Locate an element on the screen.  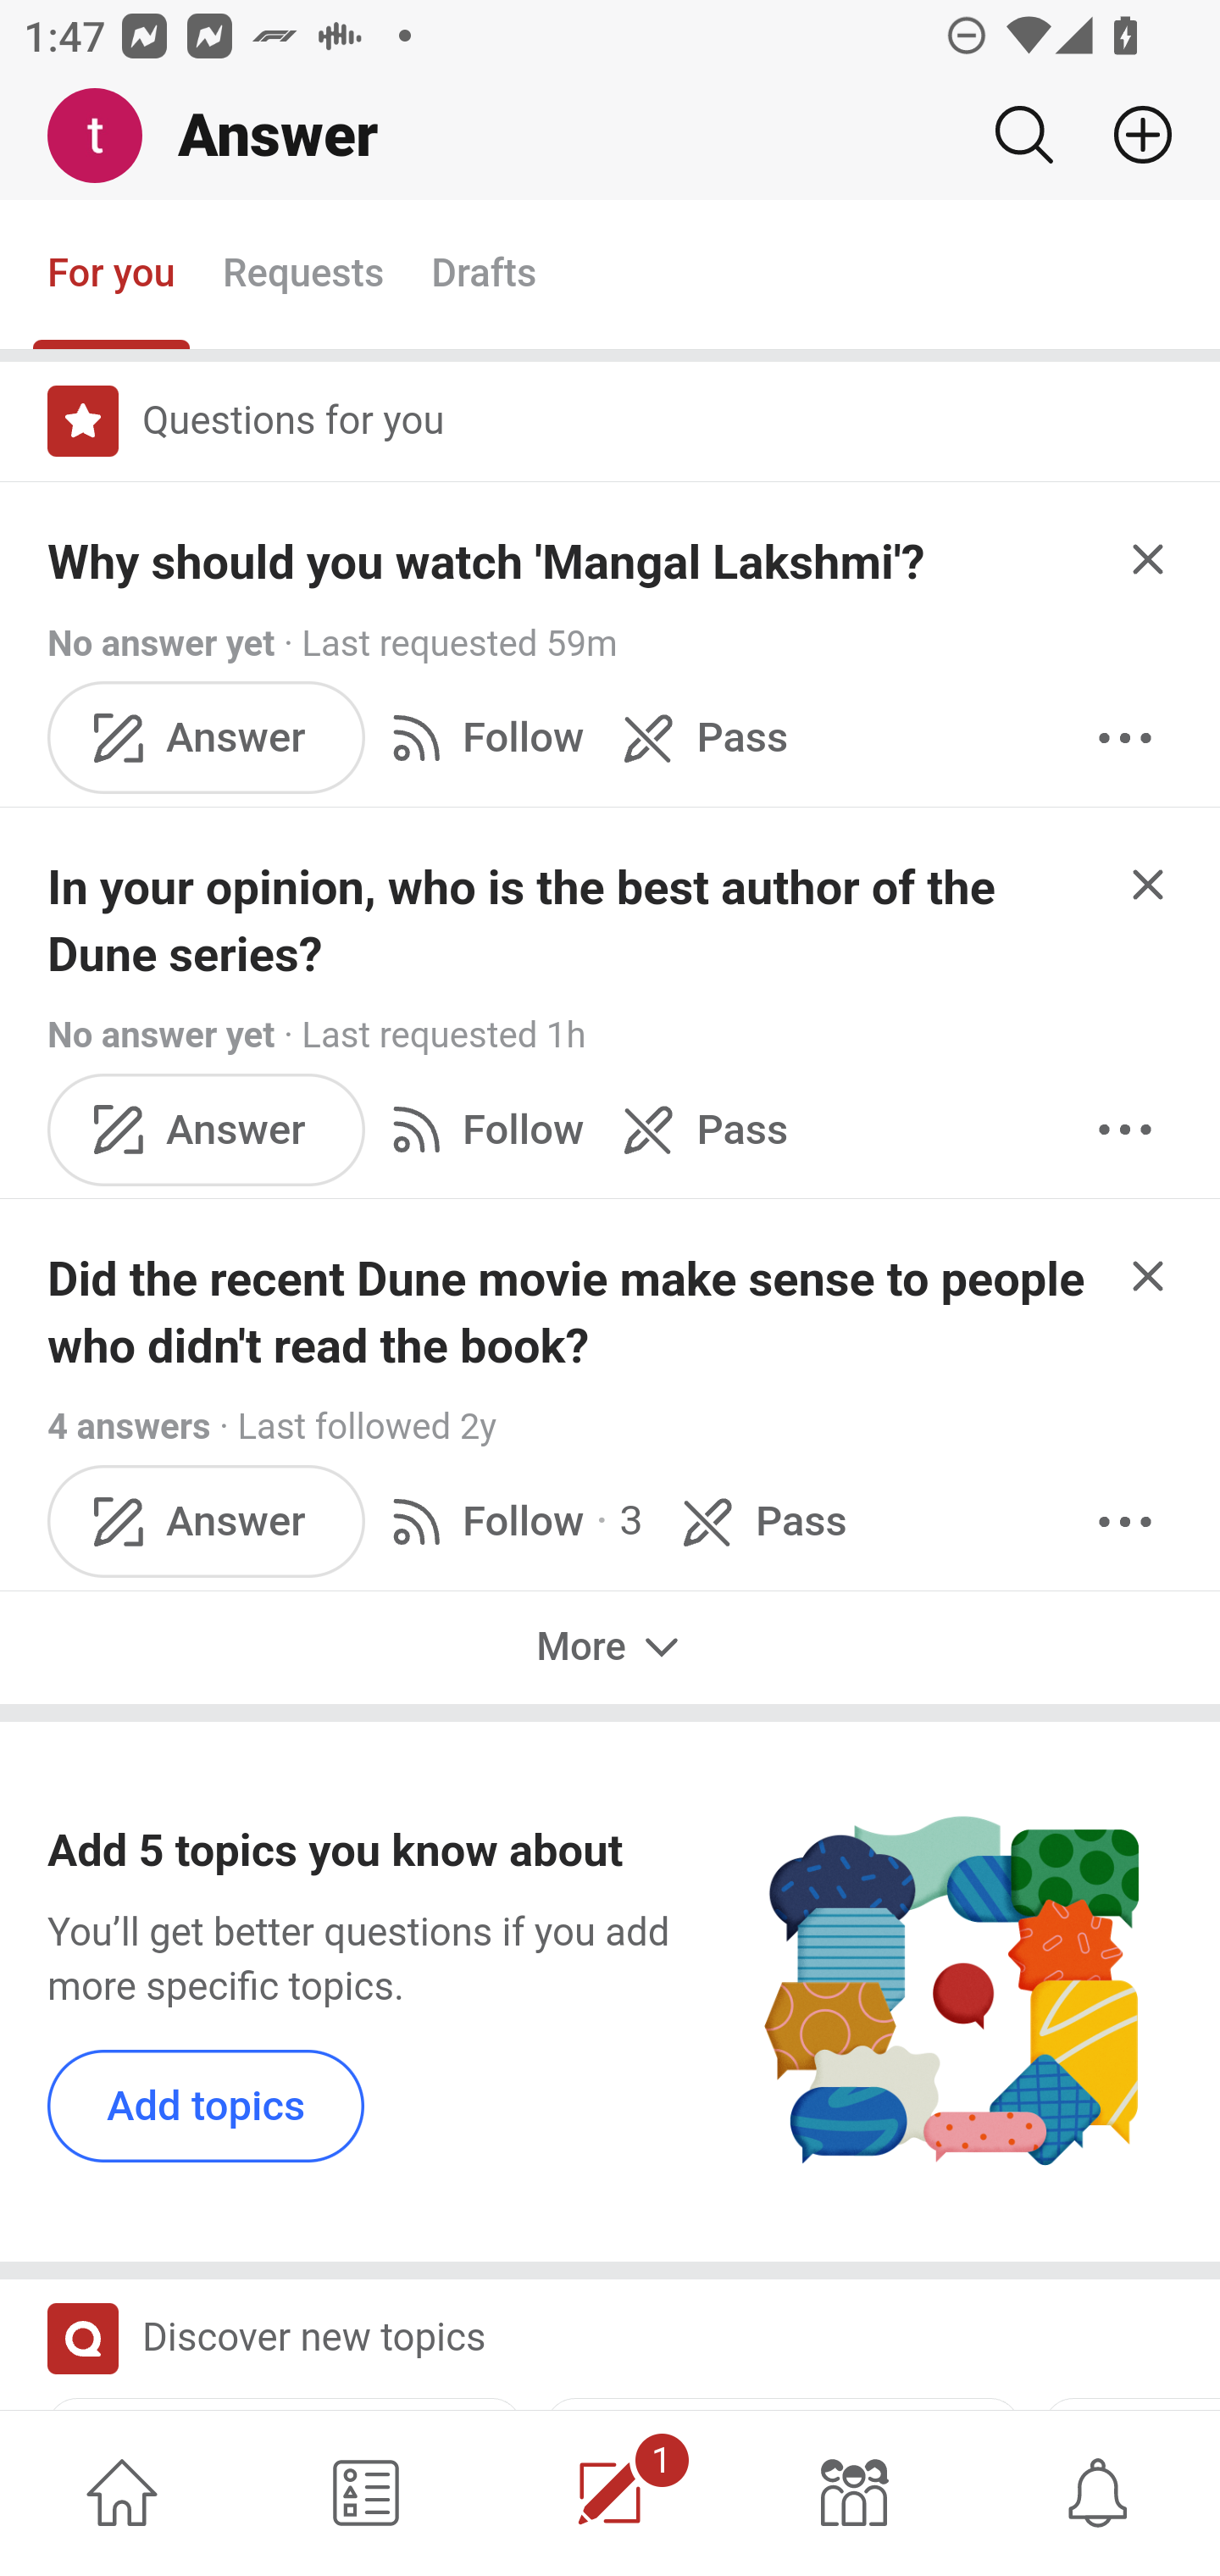
No answer yet is located at coordinates (161, 642).